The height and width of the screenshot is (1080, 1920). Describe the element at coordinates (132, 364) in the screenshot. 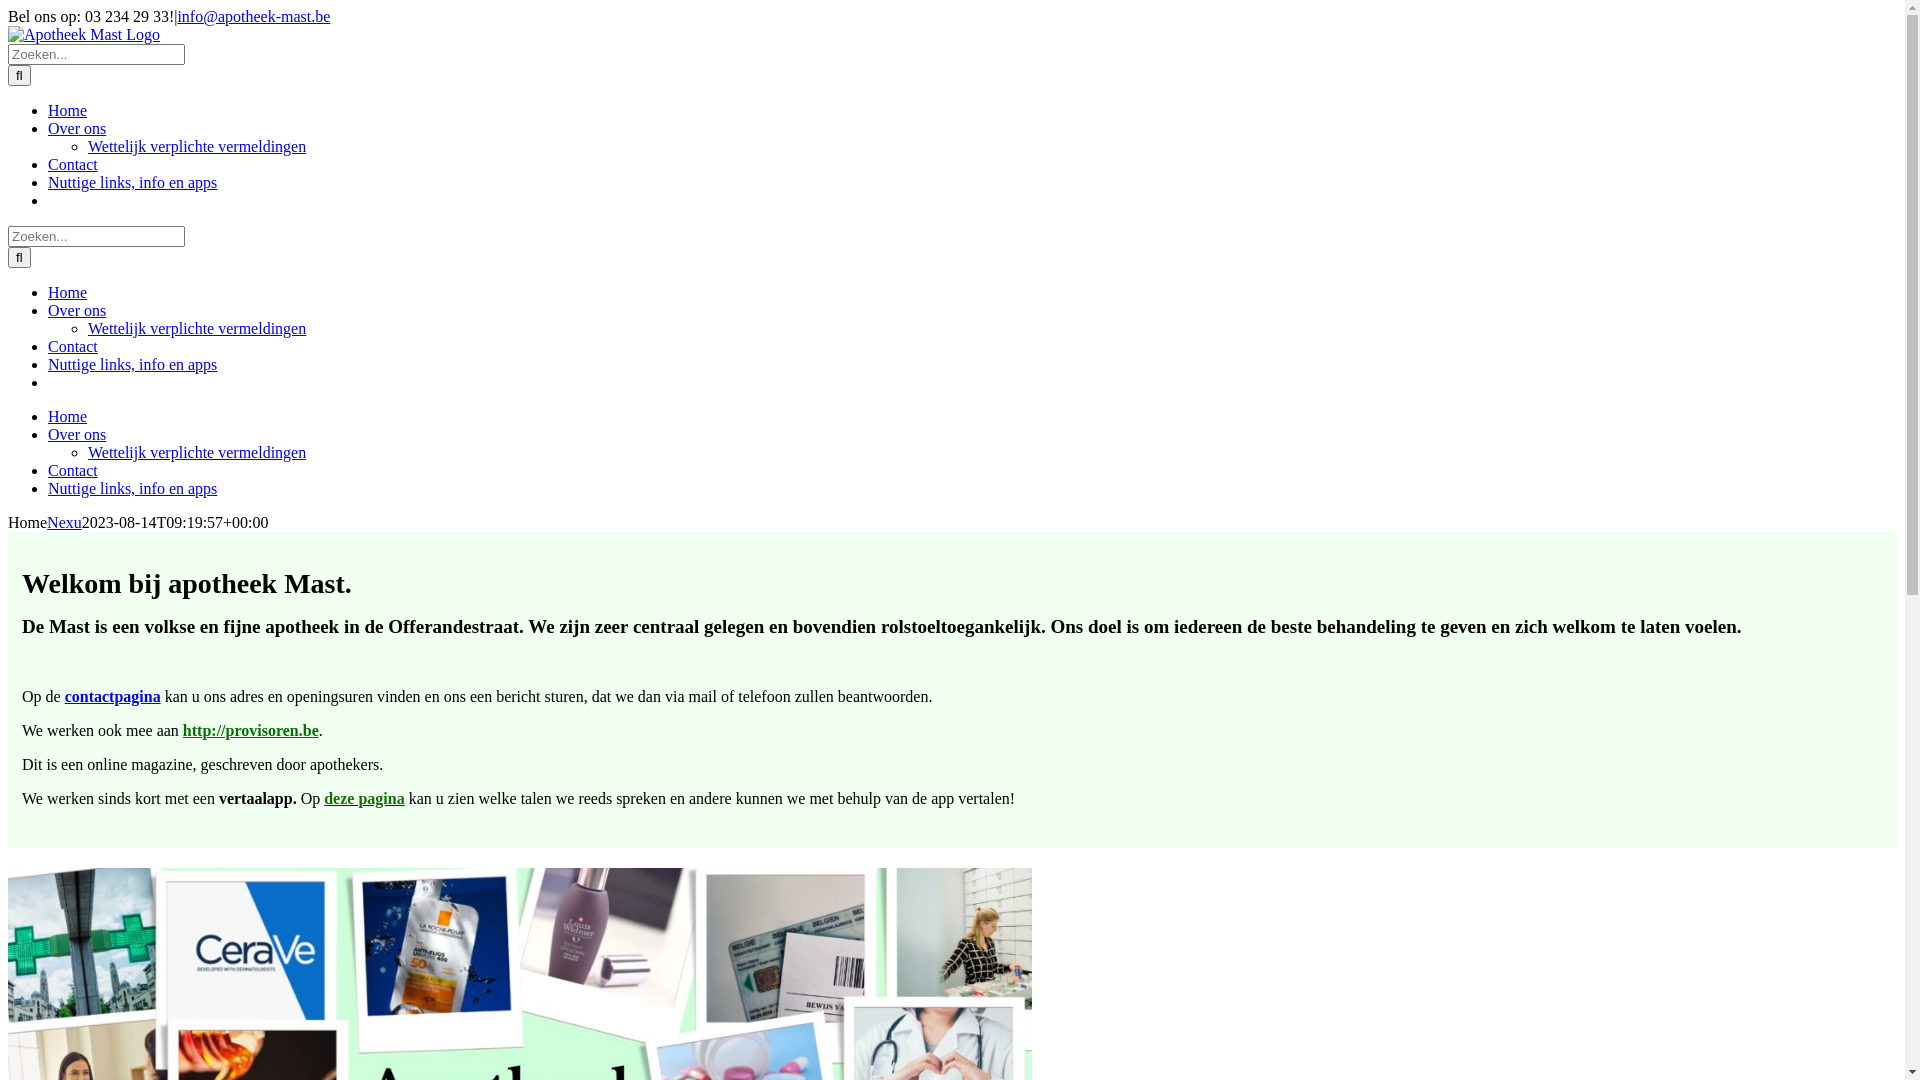

I see `Nuttige links, info en apps` at that location.